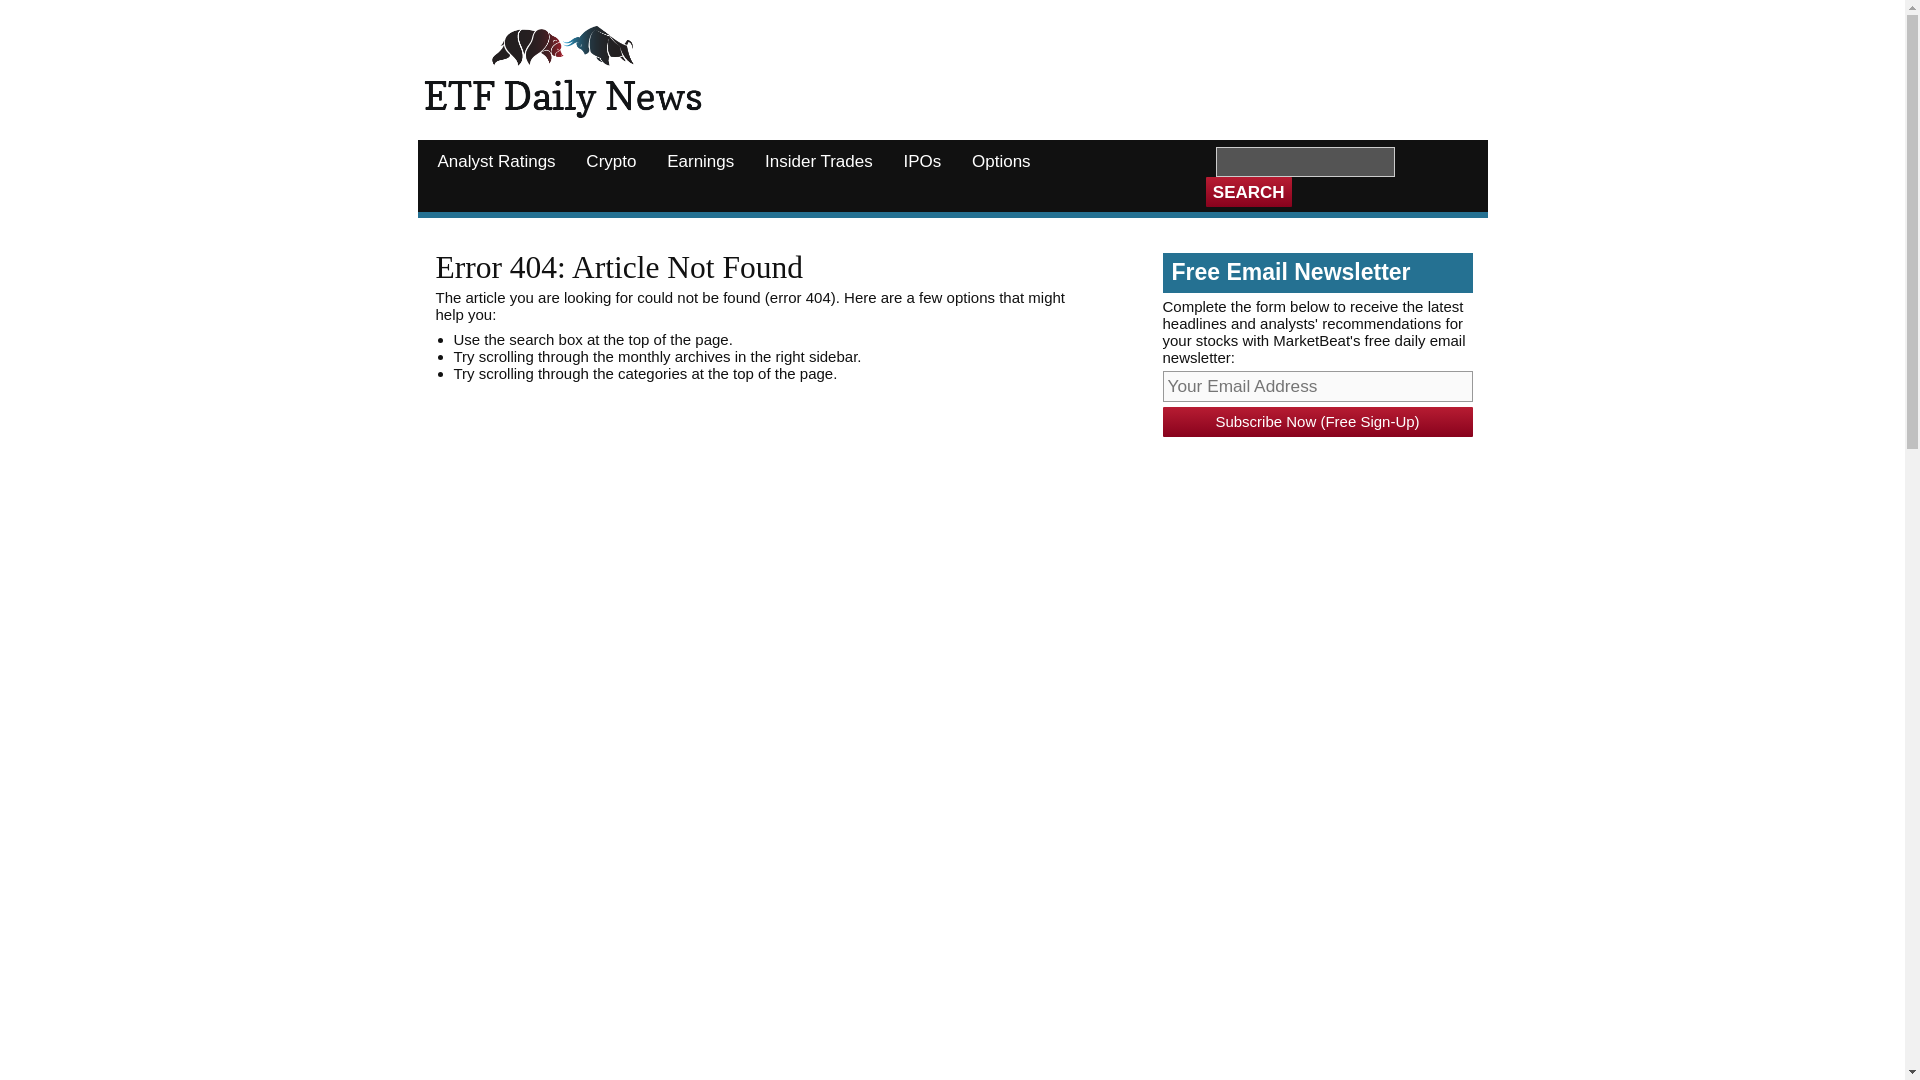 The height and width of the screenshot is (1080, 1920). I want to click on Insider Trades, so click(818, 162).